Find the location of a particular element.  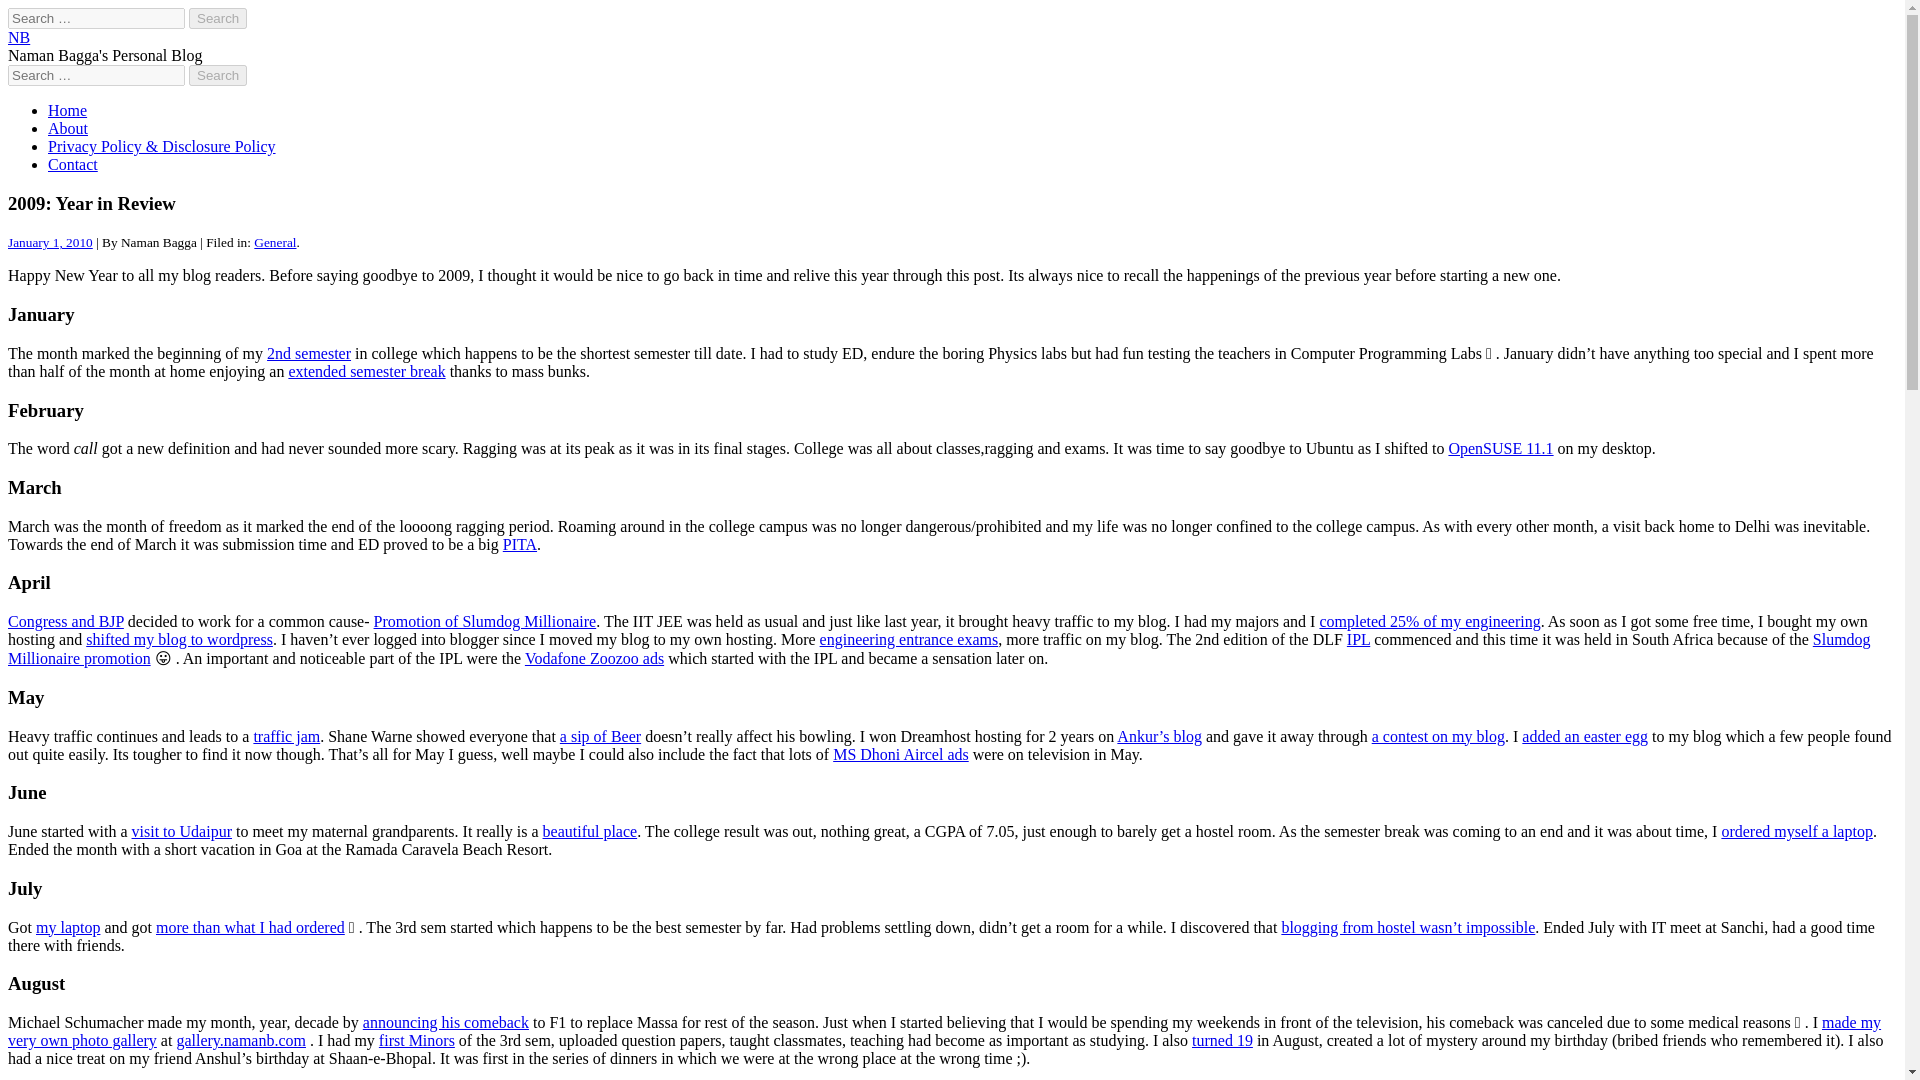

January 1, 2010 is located at coordinates (50, 242).